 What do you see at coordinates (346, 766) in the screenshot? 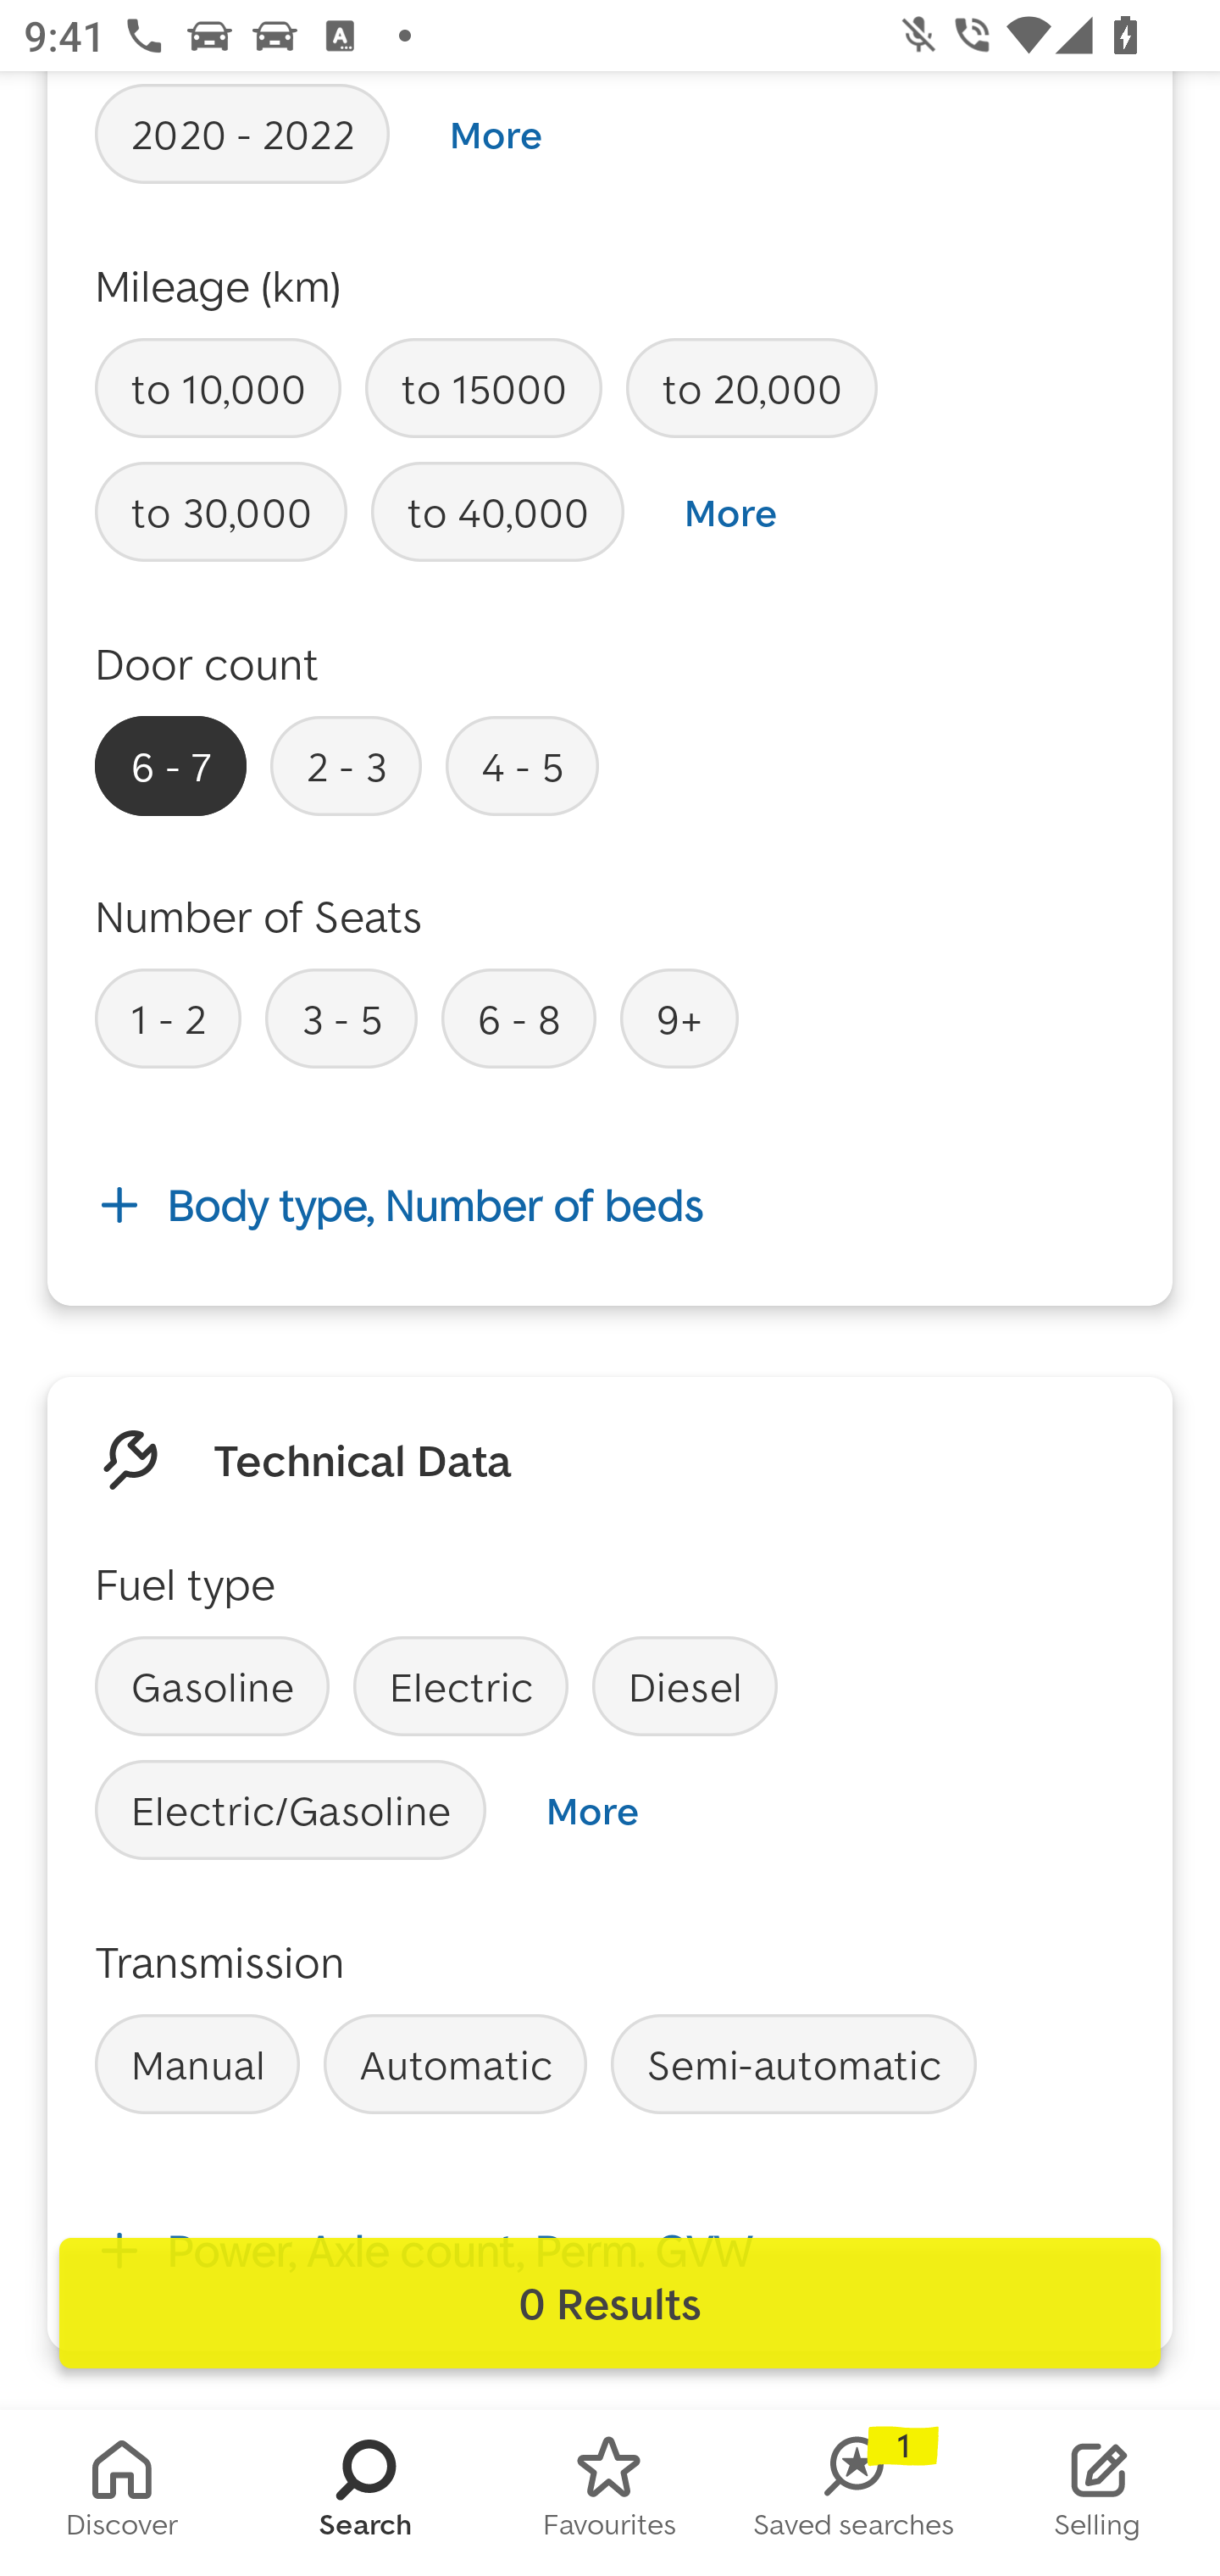
I see `2 - 3` at bounding box center [346, 766].